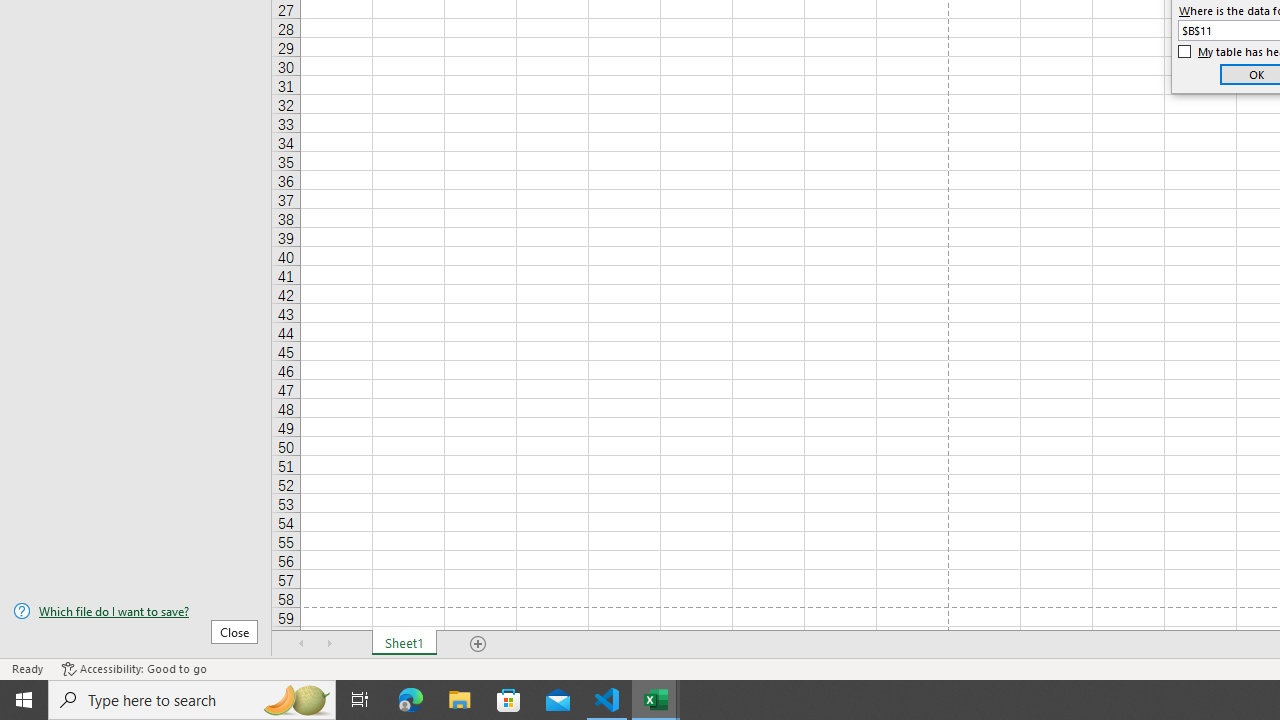  I want to click on Which file do I want to save?, so click(136, 611).